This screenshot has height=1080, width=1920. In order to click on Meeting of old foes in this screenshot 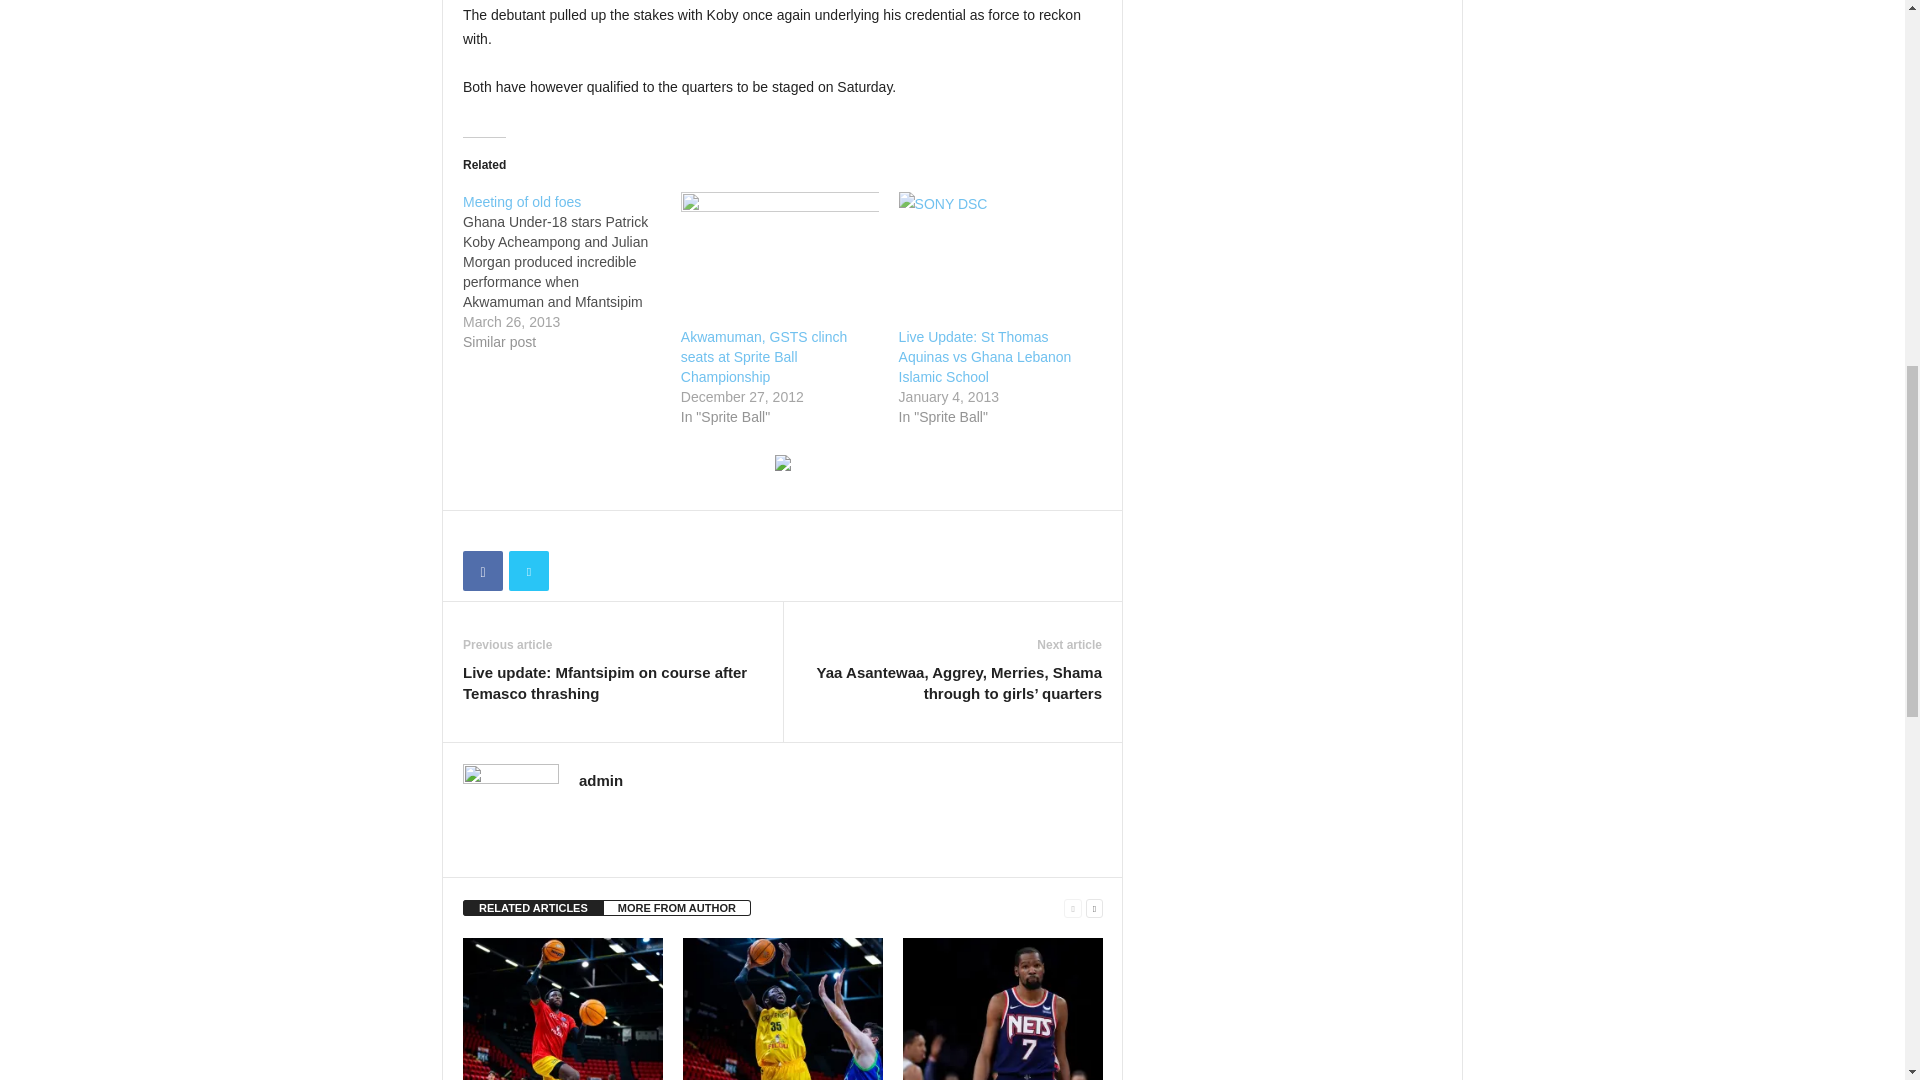, I will do `click(572, 272)`.